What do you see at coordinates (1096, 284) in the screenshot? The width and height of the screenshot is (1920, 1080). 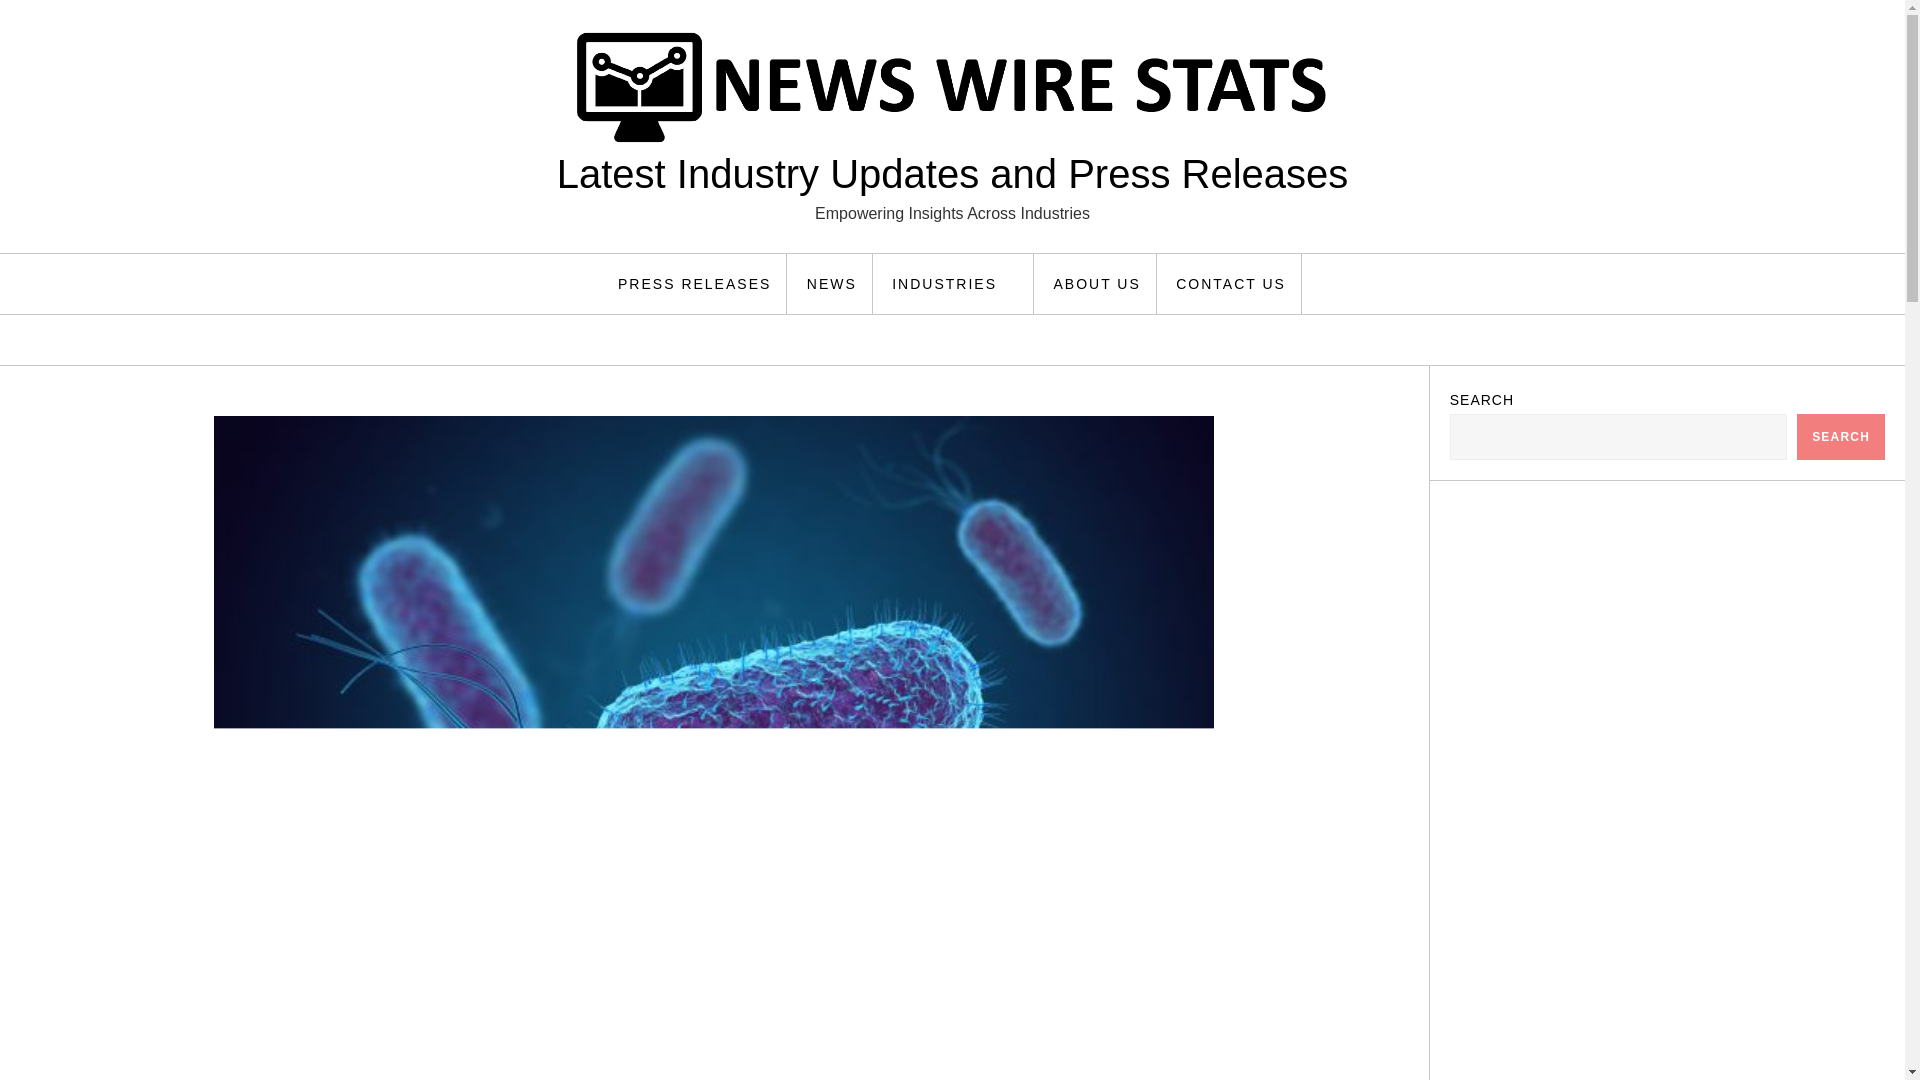 I see `ABOUT US` at bounding box center [1096, 284].